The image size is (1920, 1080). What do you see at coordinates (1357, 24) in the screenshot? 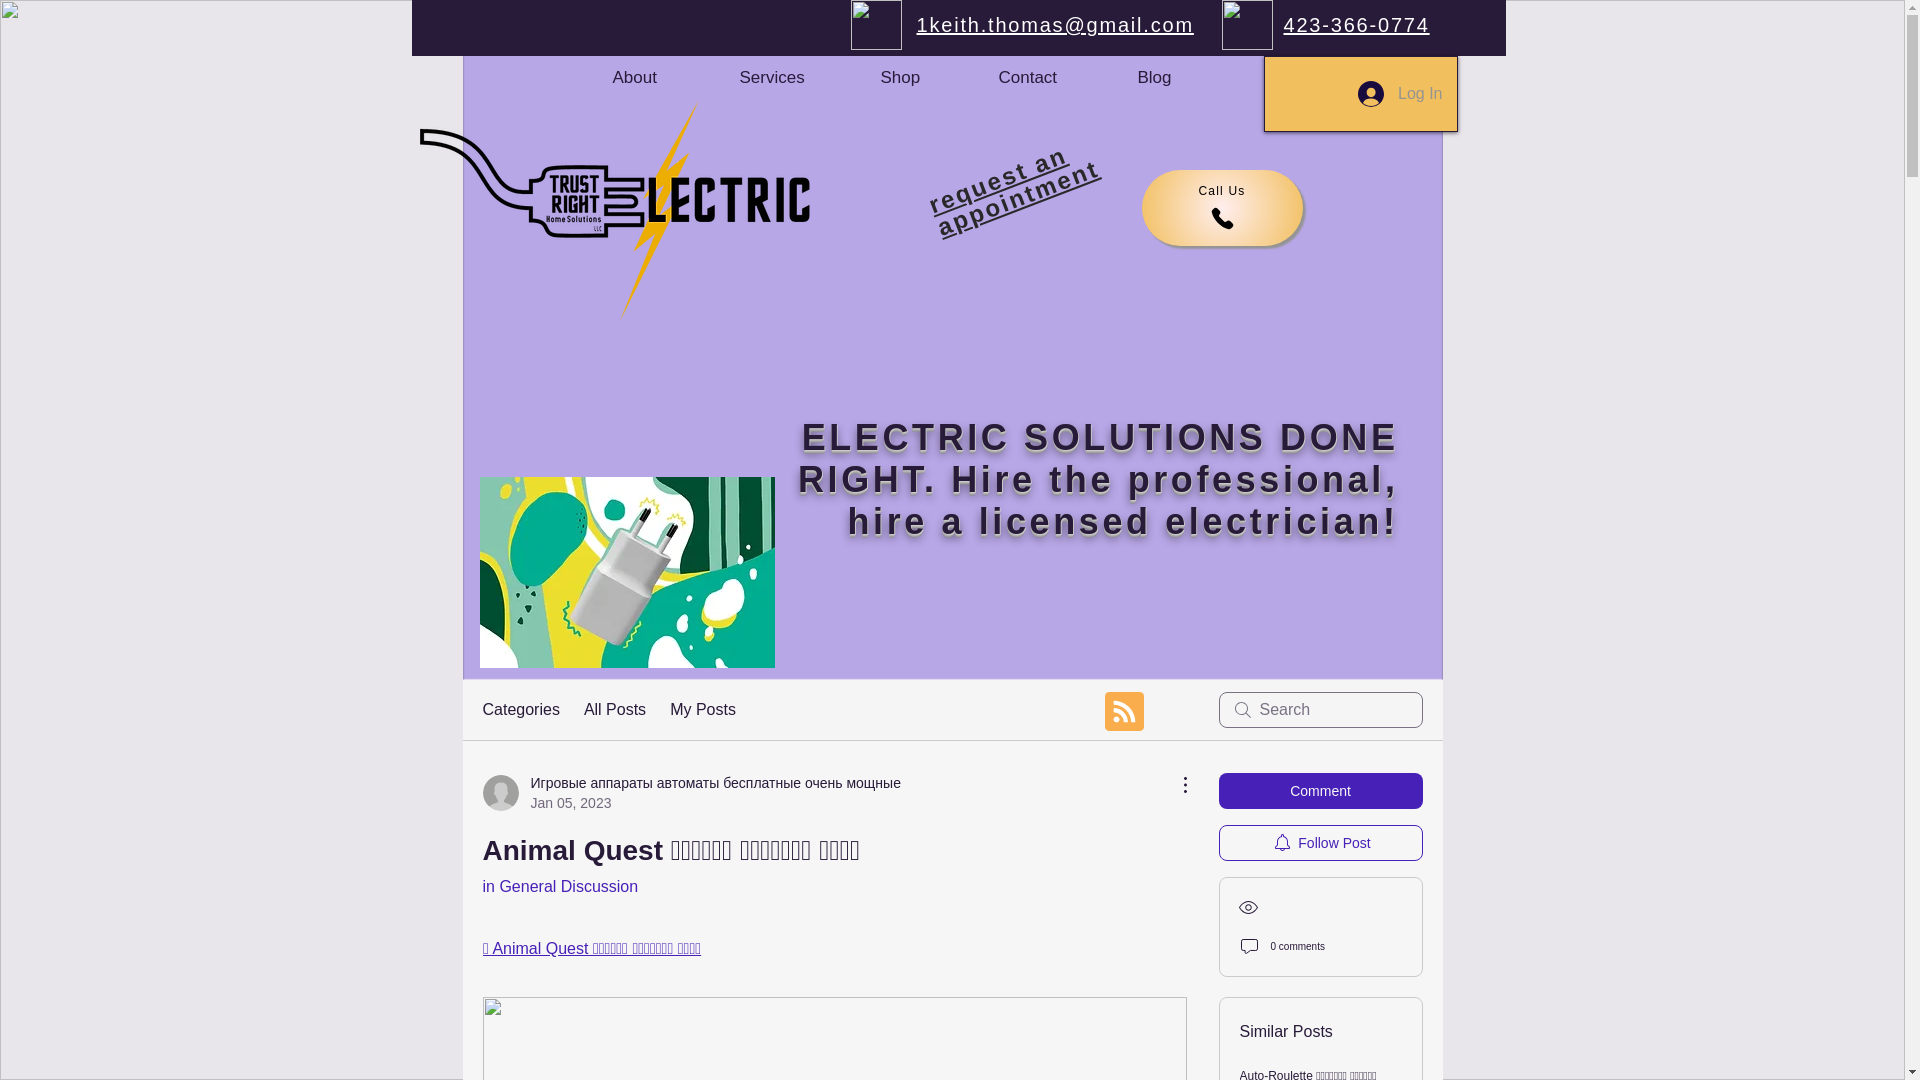
I see `423-366-0774` at bounding box center [1357, 24].